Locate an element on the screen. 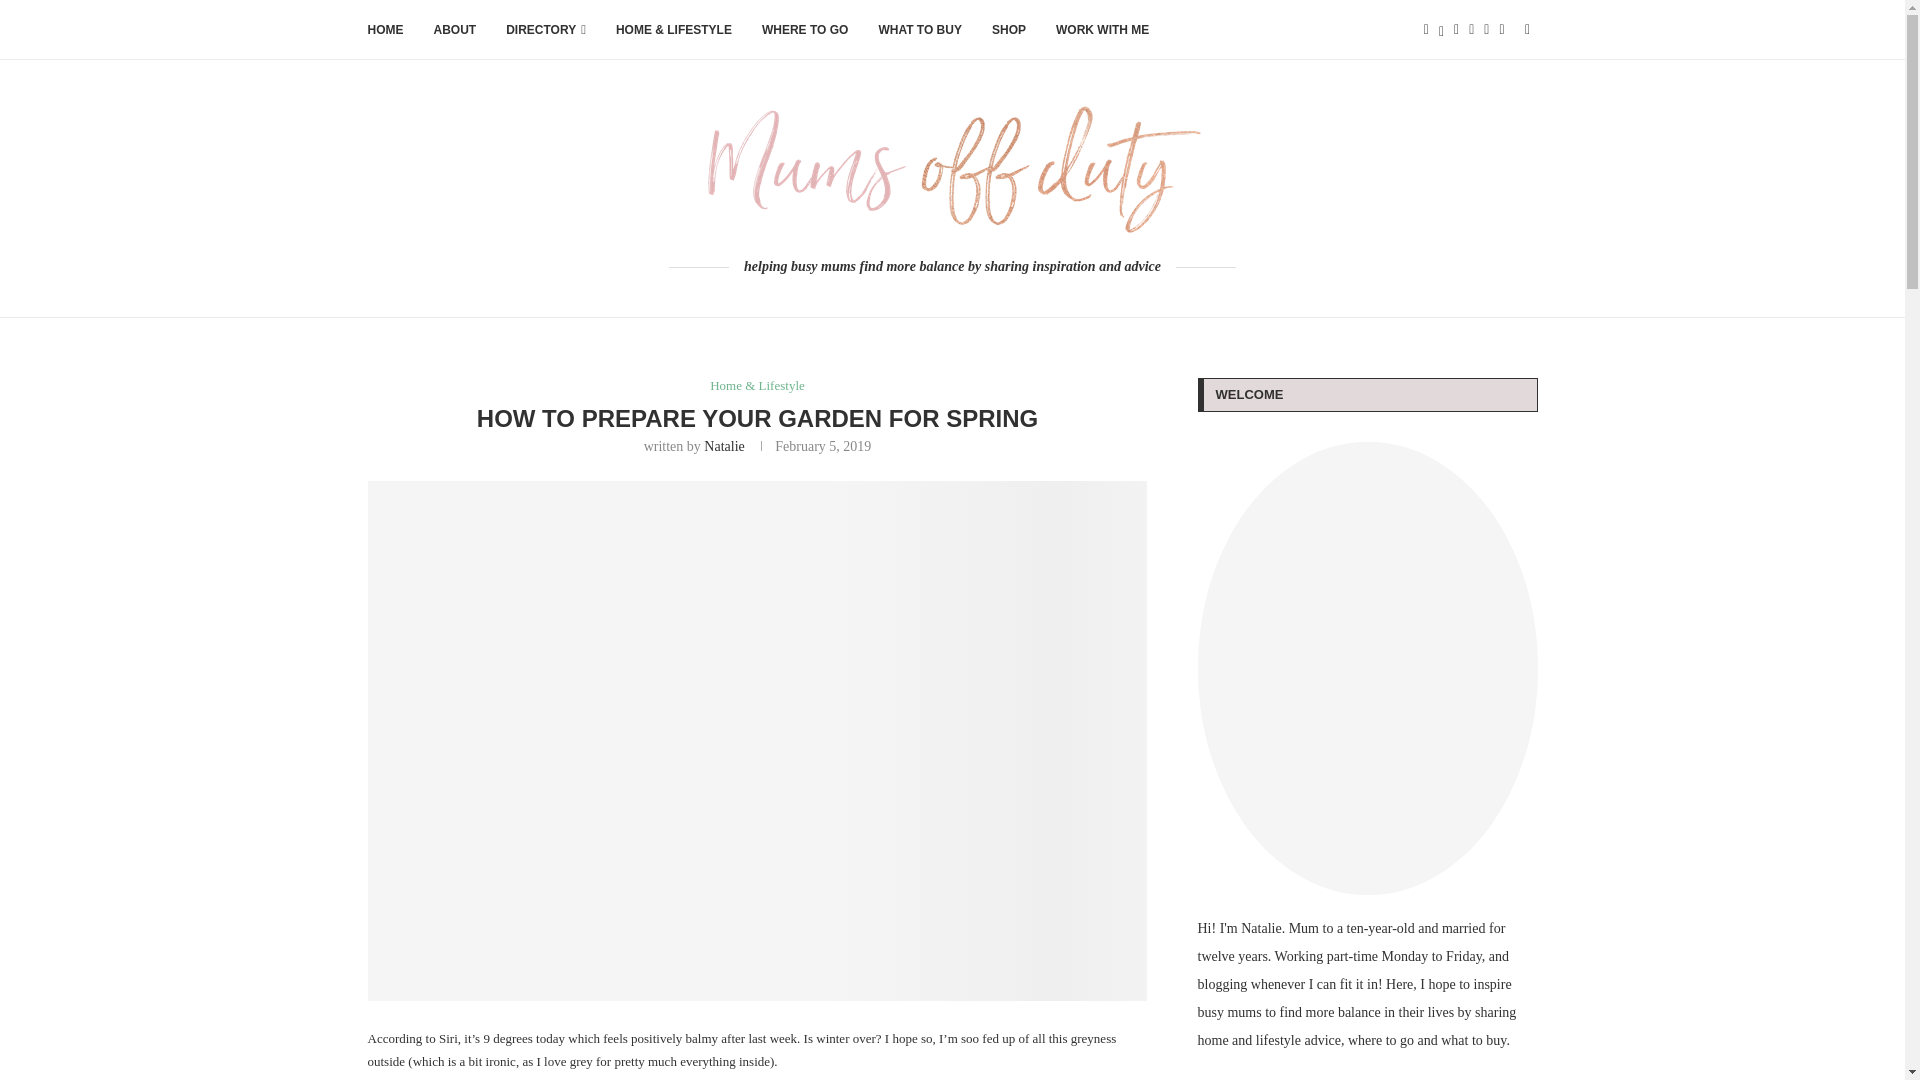  WORK WITH ME is located at coordinates (1102, 30).